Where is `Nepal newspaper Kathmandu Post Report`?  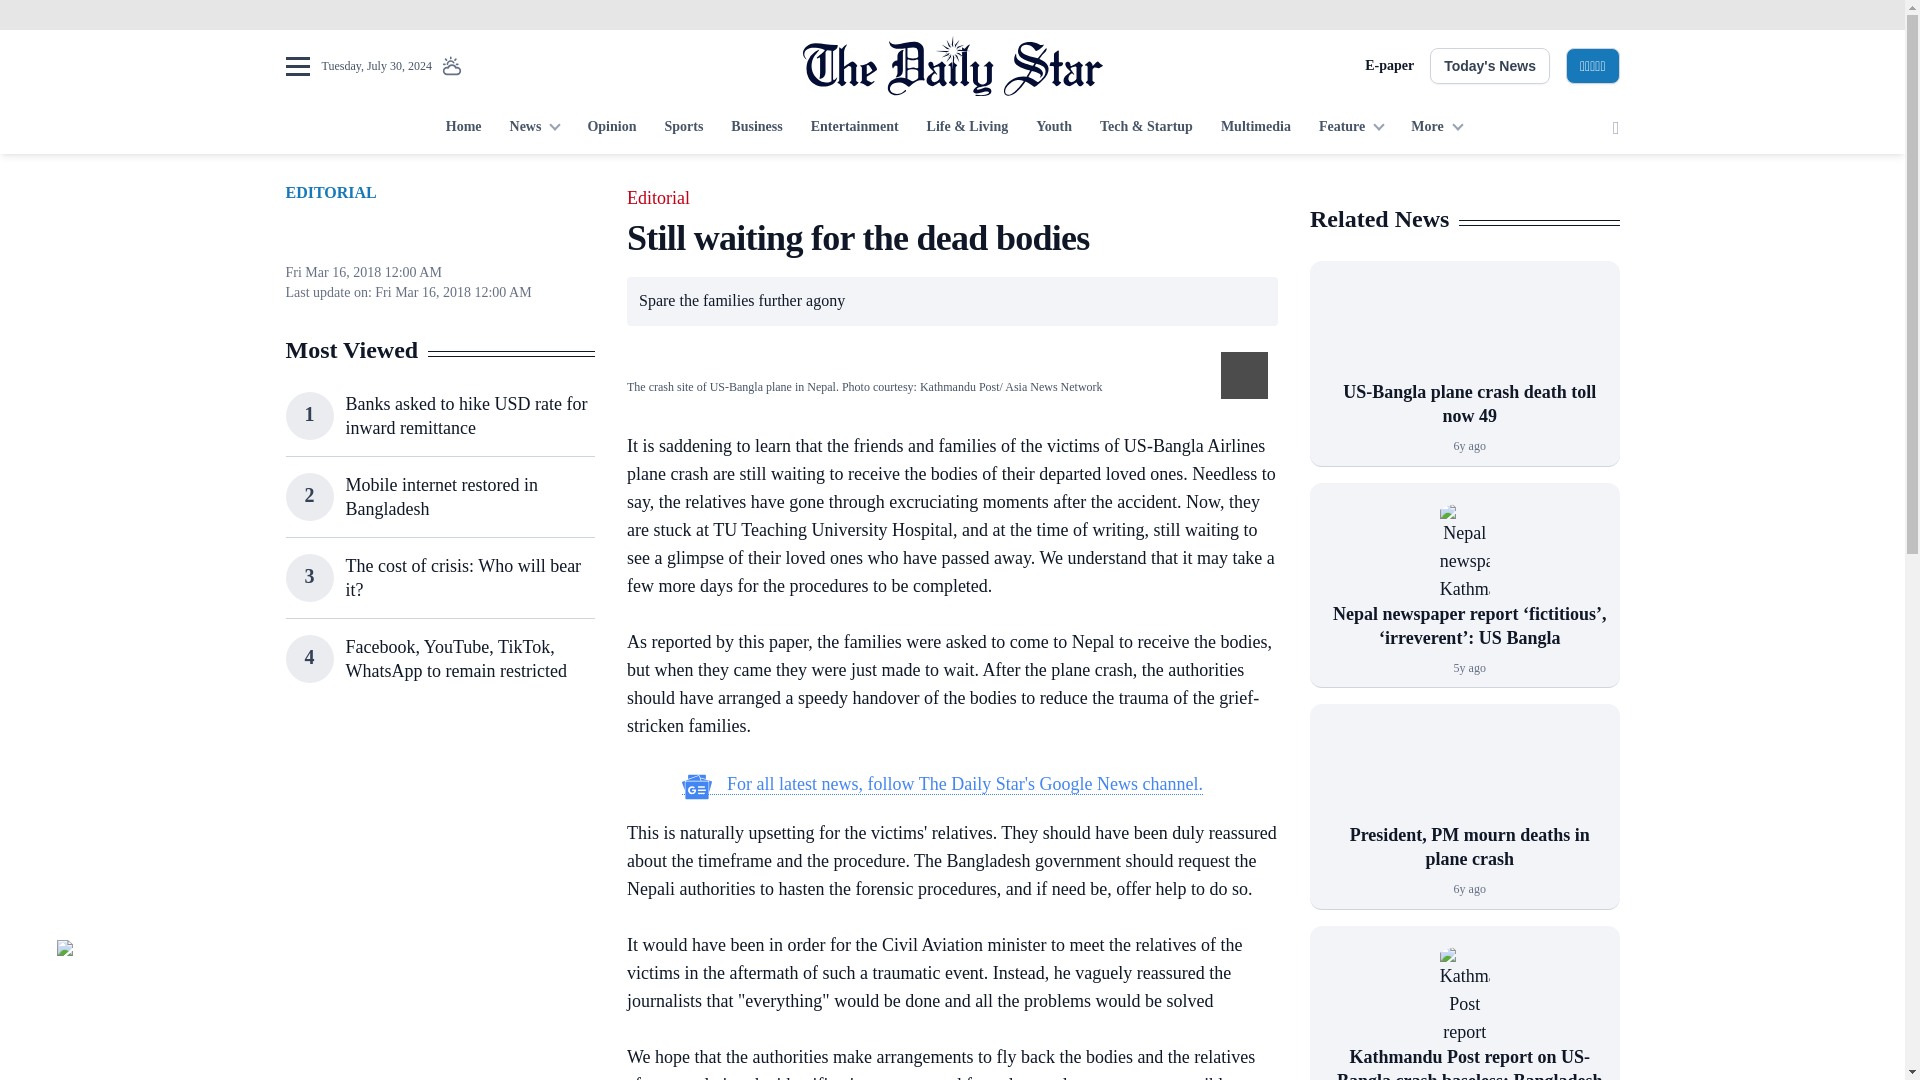
Nepal newspaper Kathmandu Post Report is located at coordinates (1464, 552).